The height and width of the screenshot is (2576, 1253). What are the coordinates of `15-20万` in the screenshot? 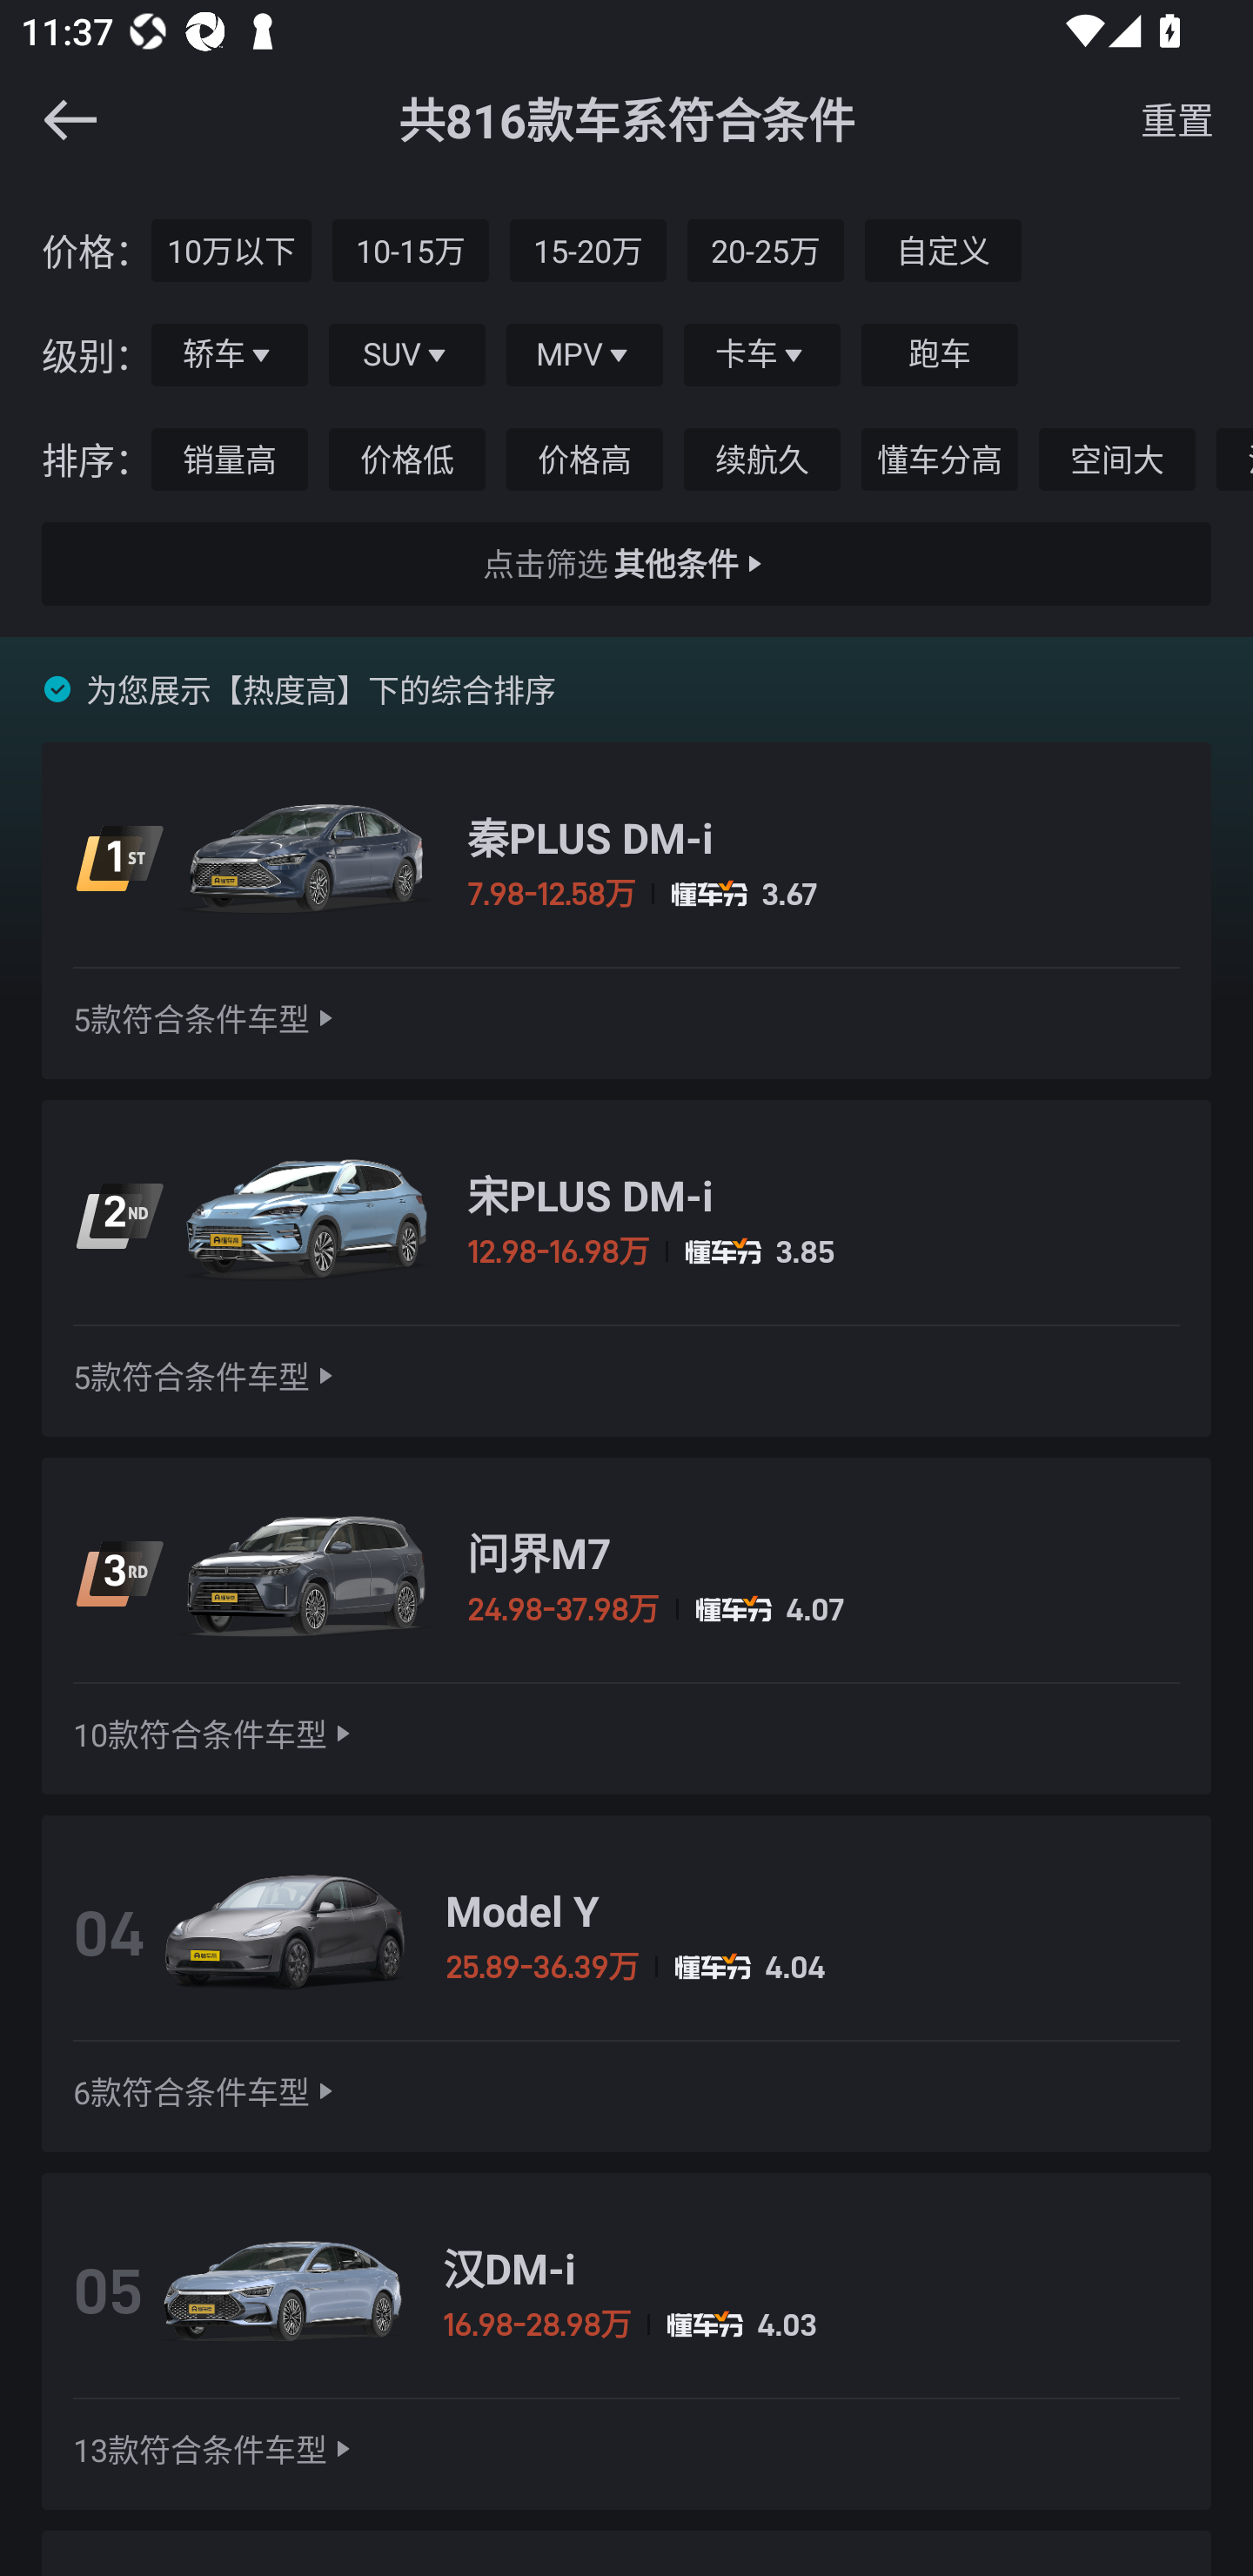 It's located at (588, 249).